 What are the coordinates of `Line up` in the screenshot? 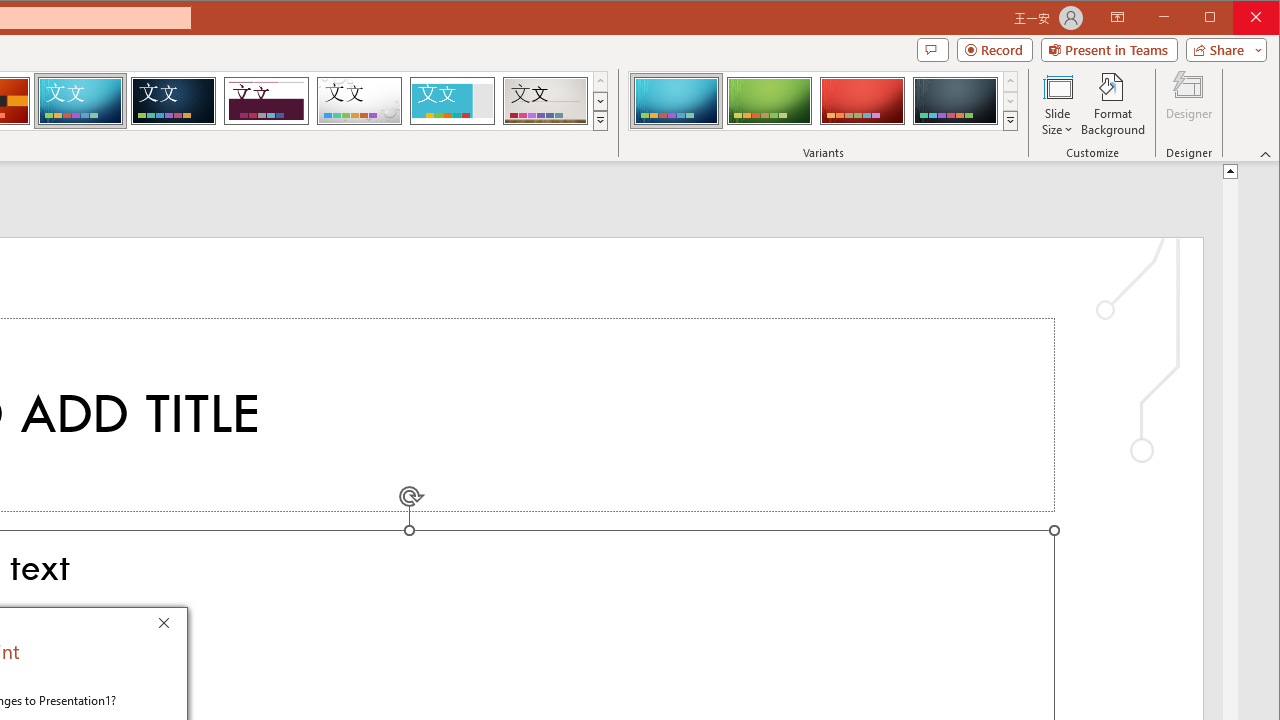 It's located at (1230, 170).